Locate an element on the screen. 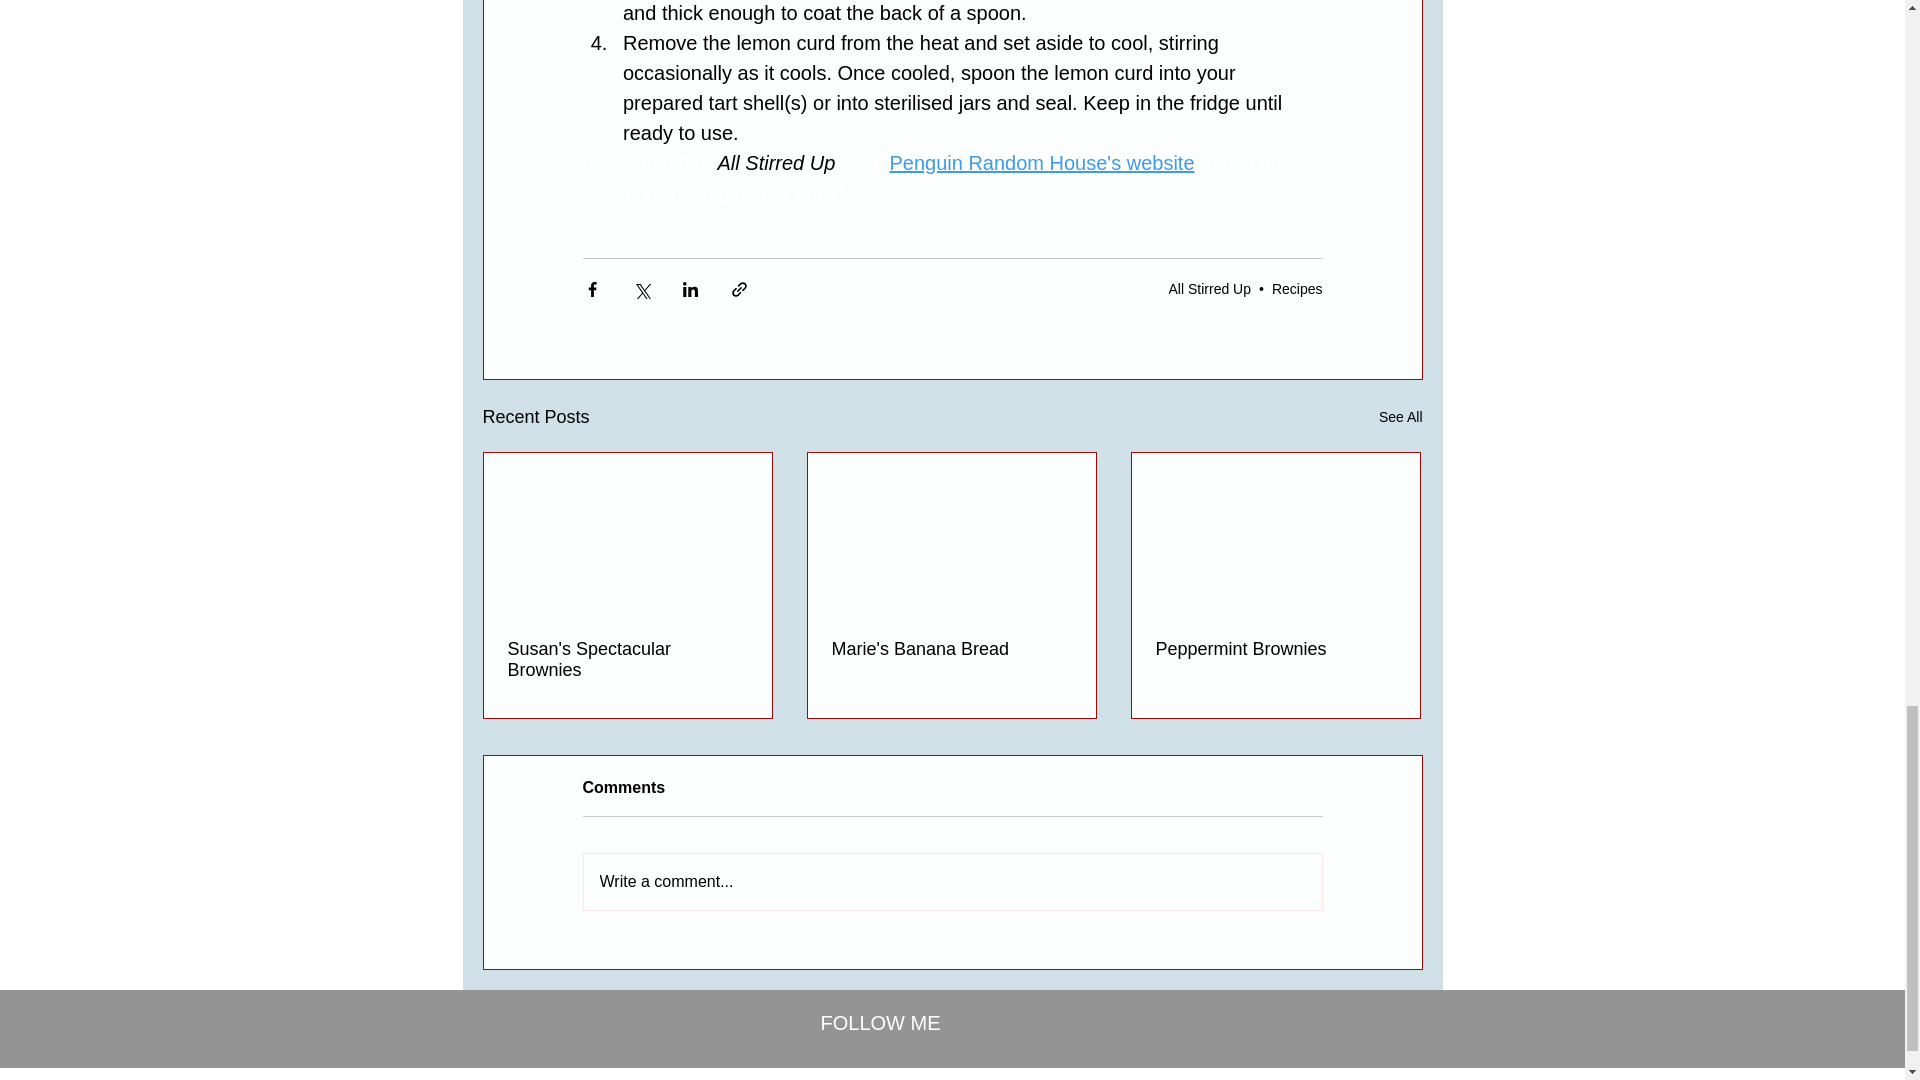 The height and width of the screenshot is (1080, 1920). Marie's Banana Bread is located at coordinates (951, 649).